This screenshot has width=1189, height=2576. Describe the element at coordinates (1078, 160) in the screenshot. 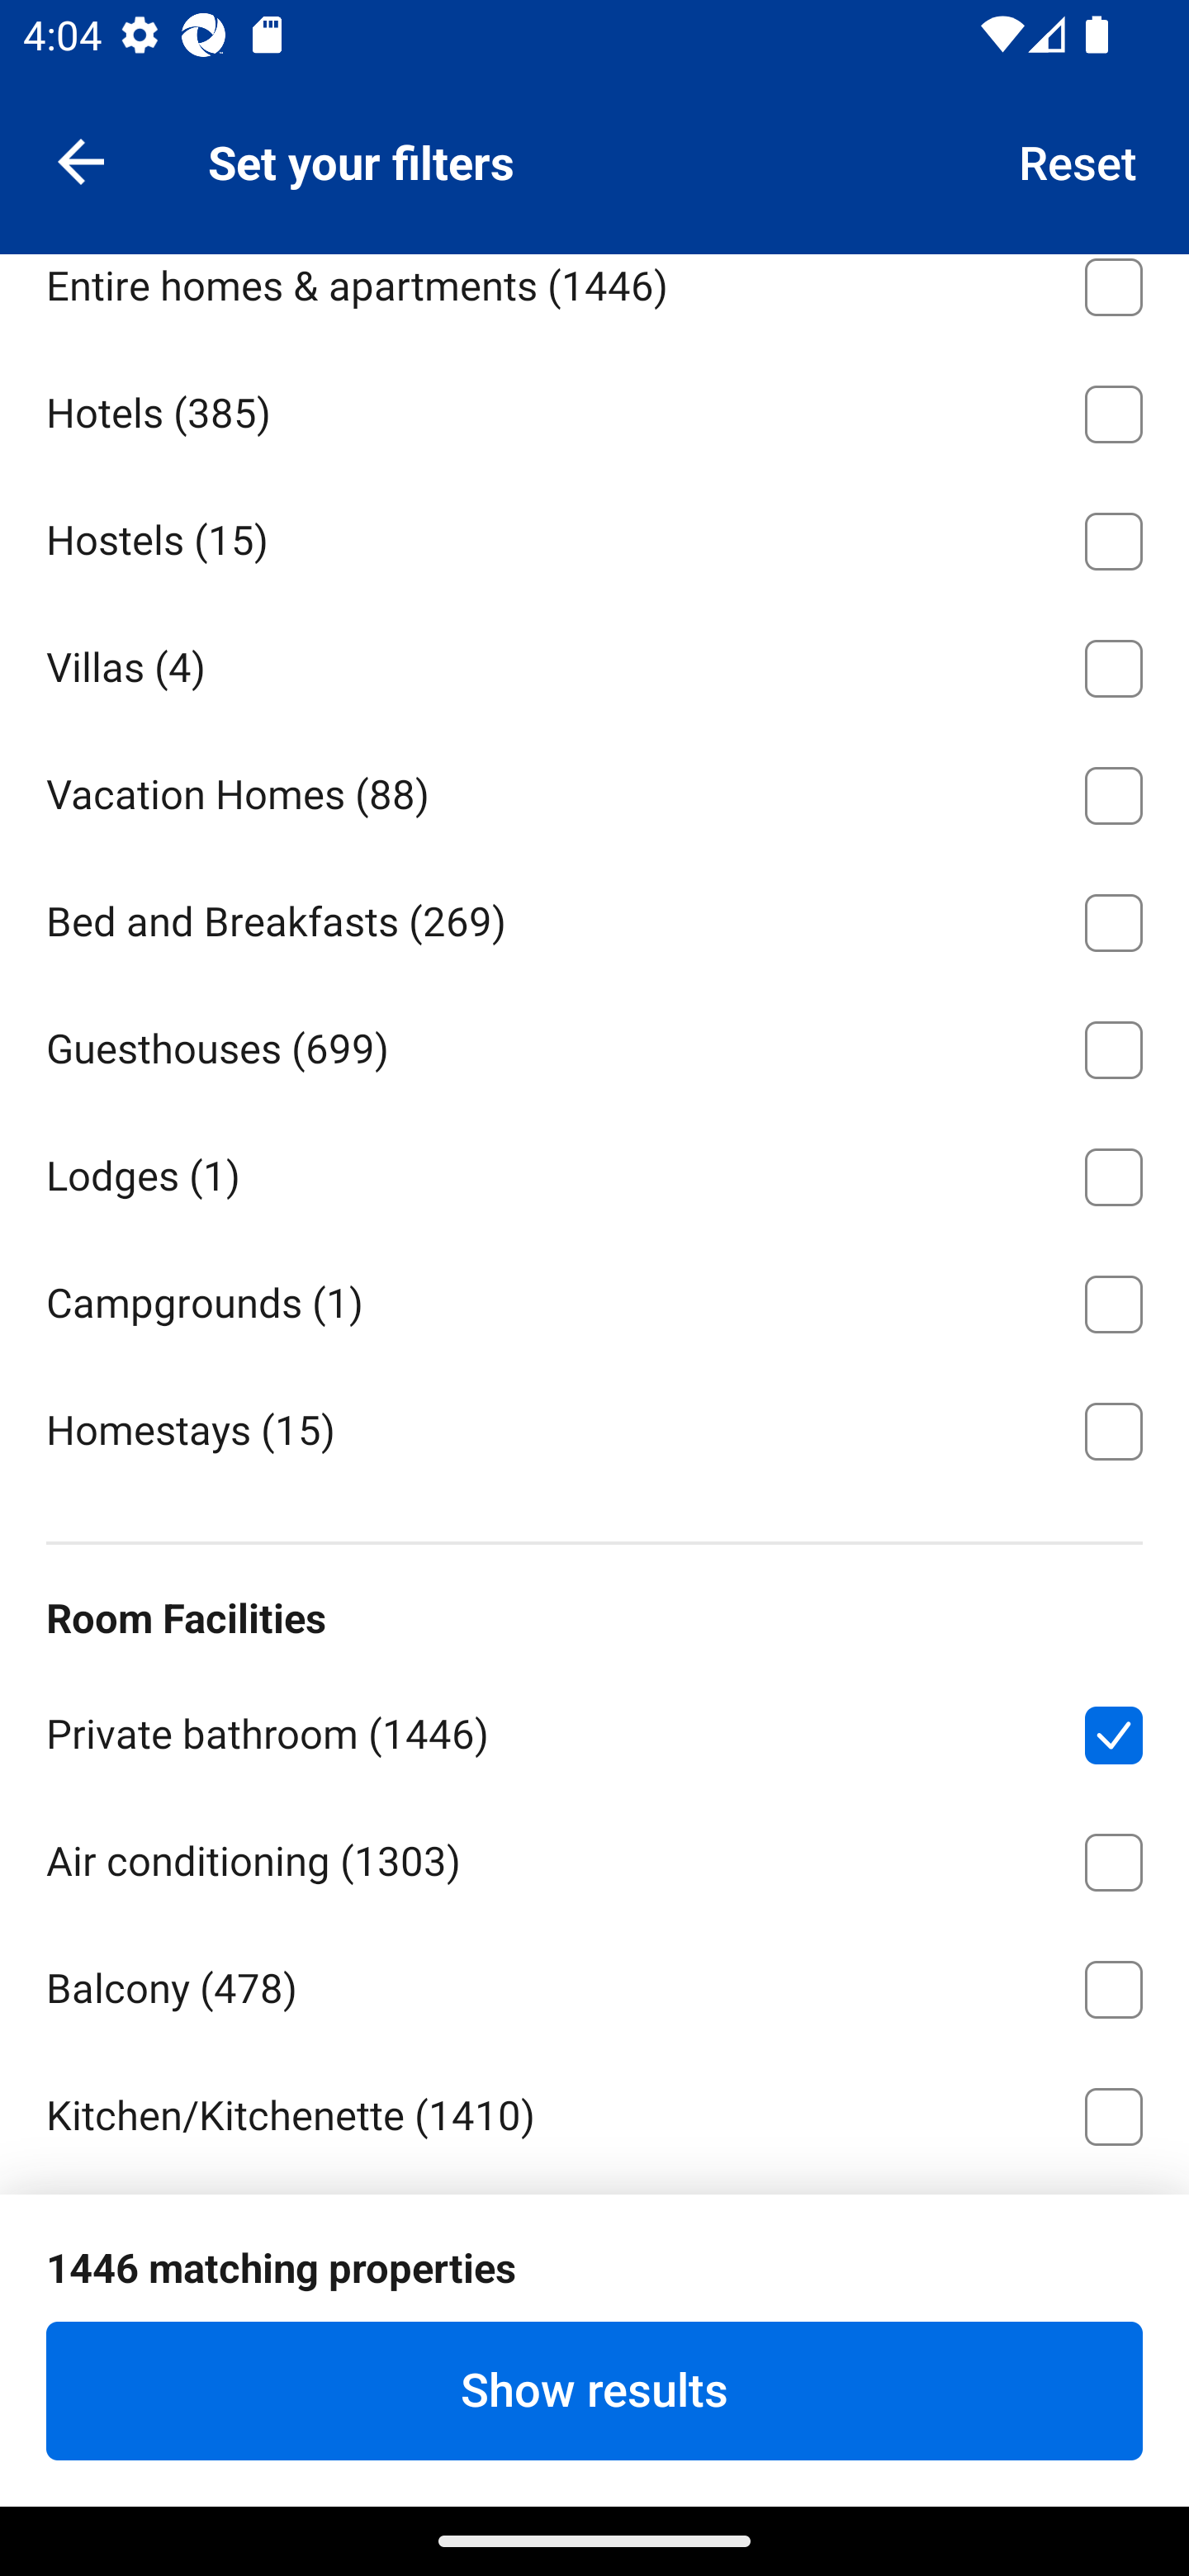

I see `Reset` at that location.